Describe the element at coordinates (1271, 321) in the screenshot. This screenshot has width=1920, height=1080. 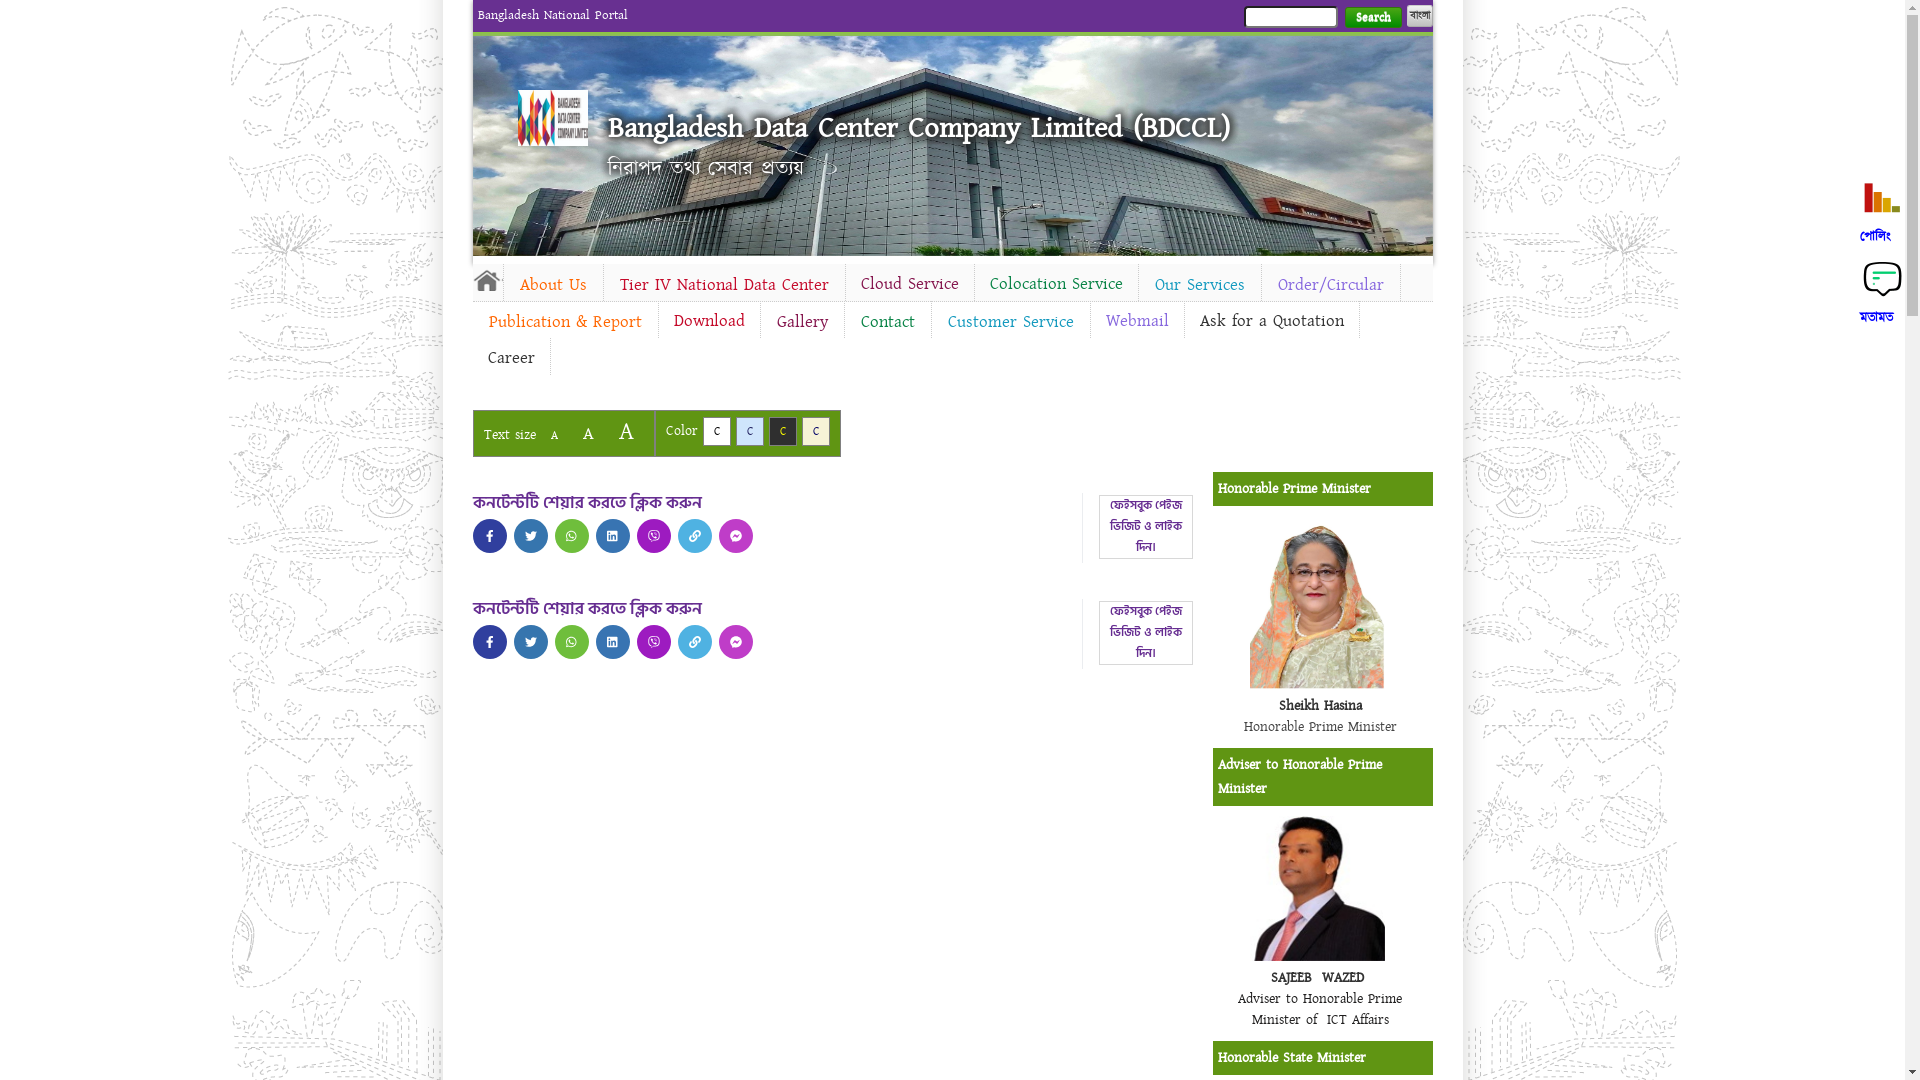
I see `Ask for a Quotation` at that location.